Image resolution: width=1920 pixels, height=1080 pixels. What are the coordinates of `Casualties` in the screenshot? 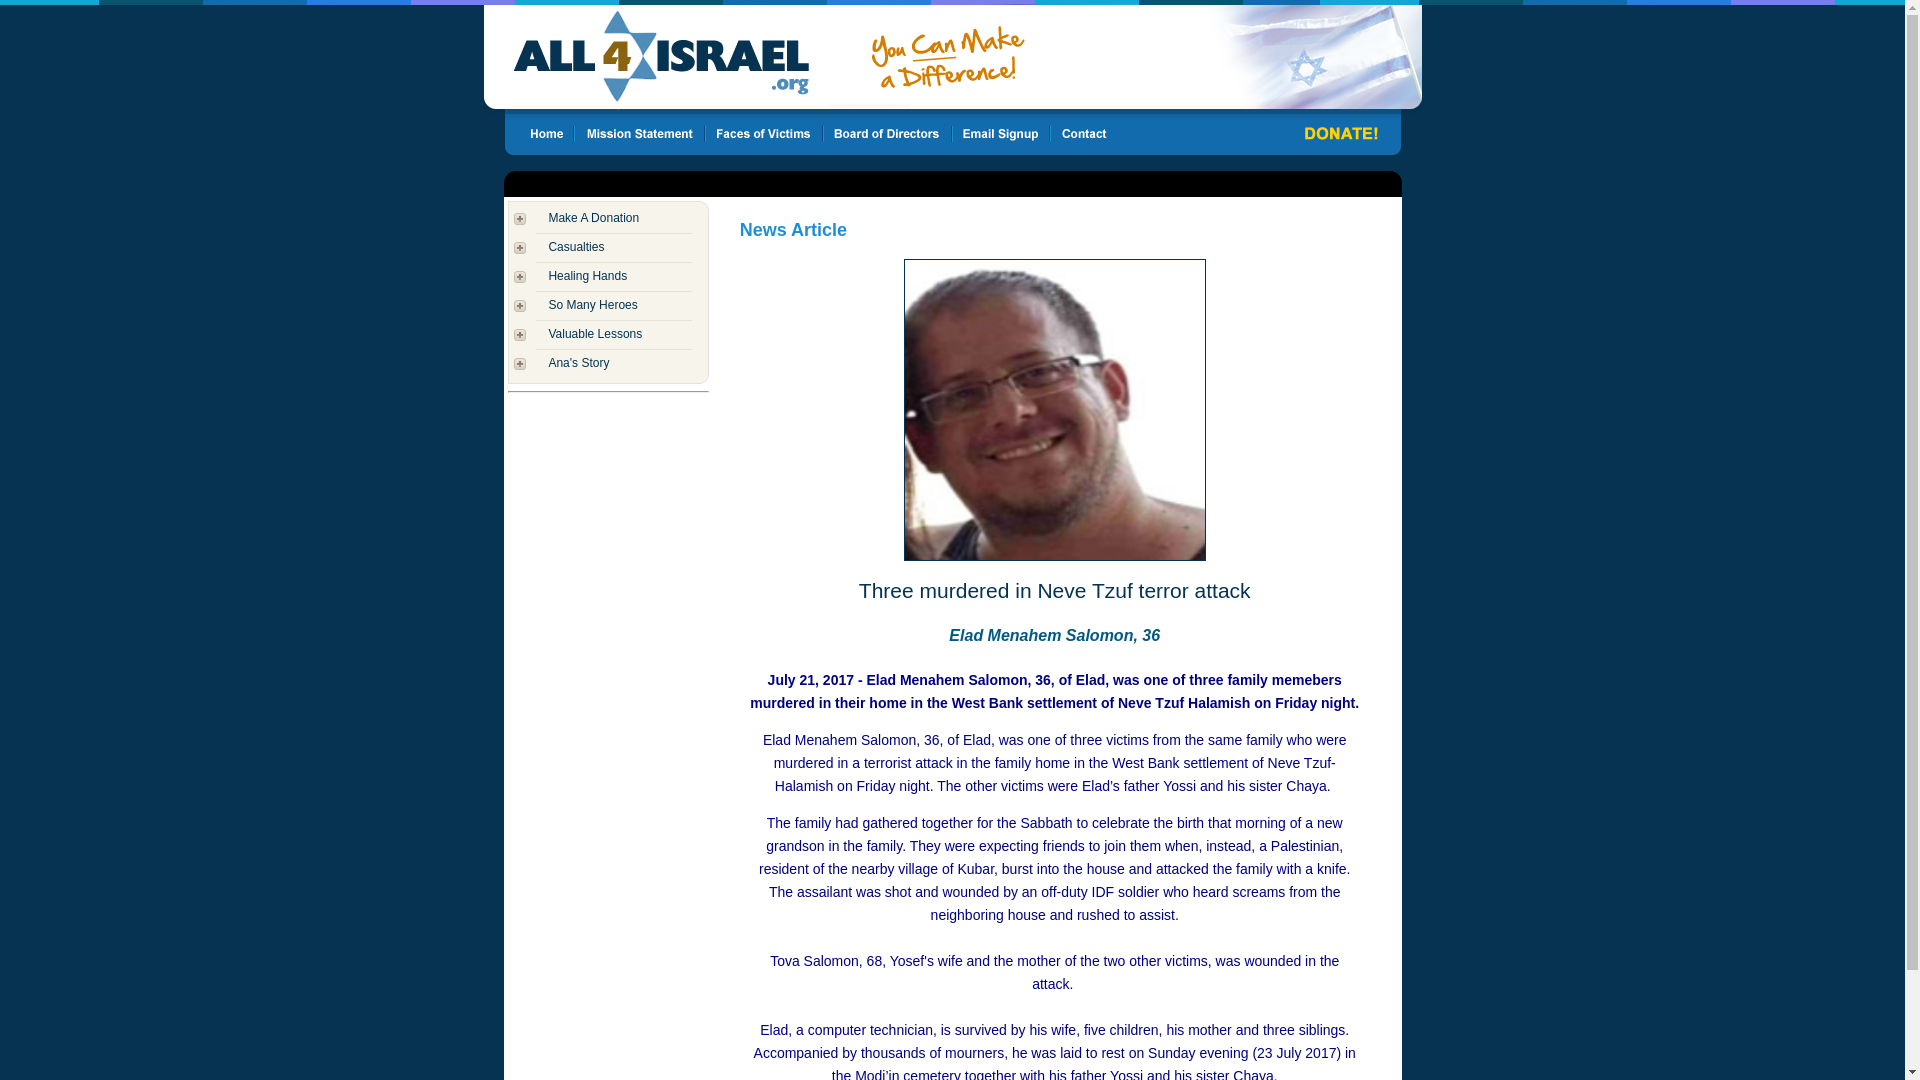 It's located at (576, 246).